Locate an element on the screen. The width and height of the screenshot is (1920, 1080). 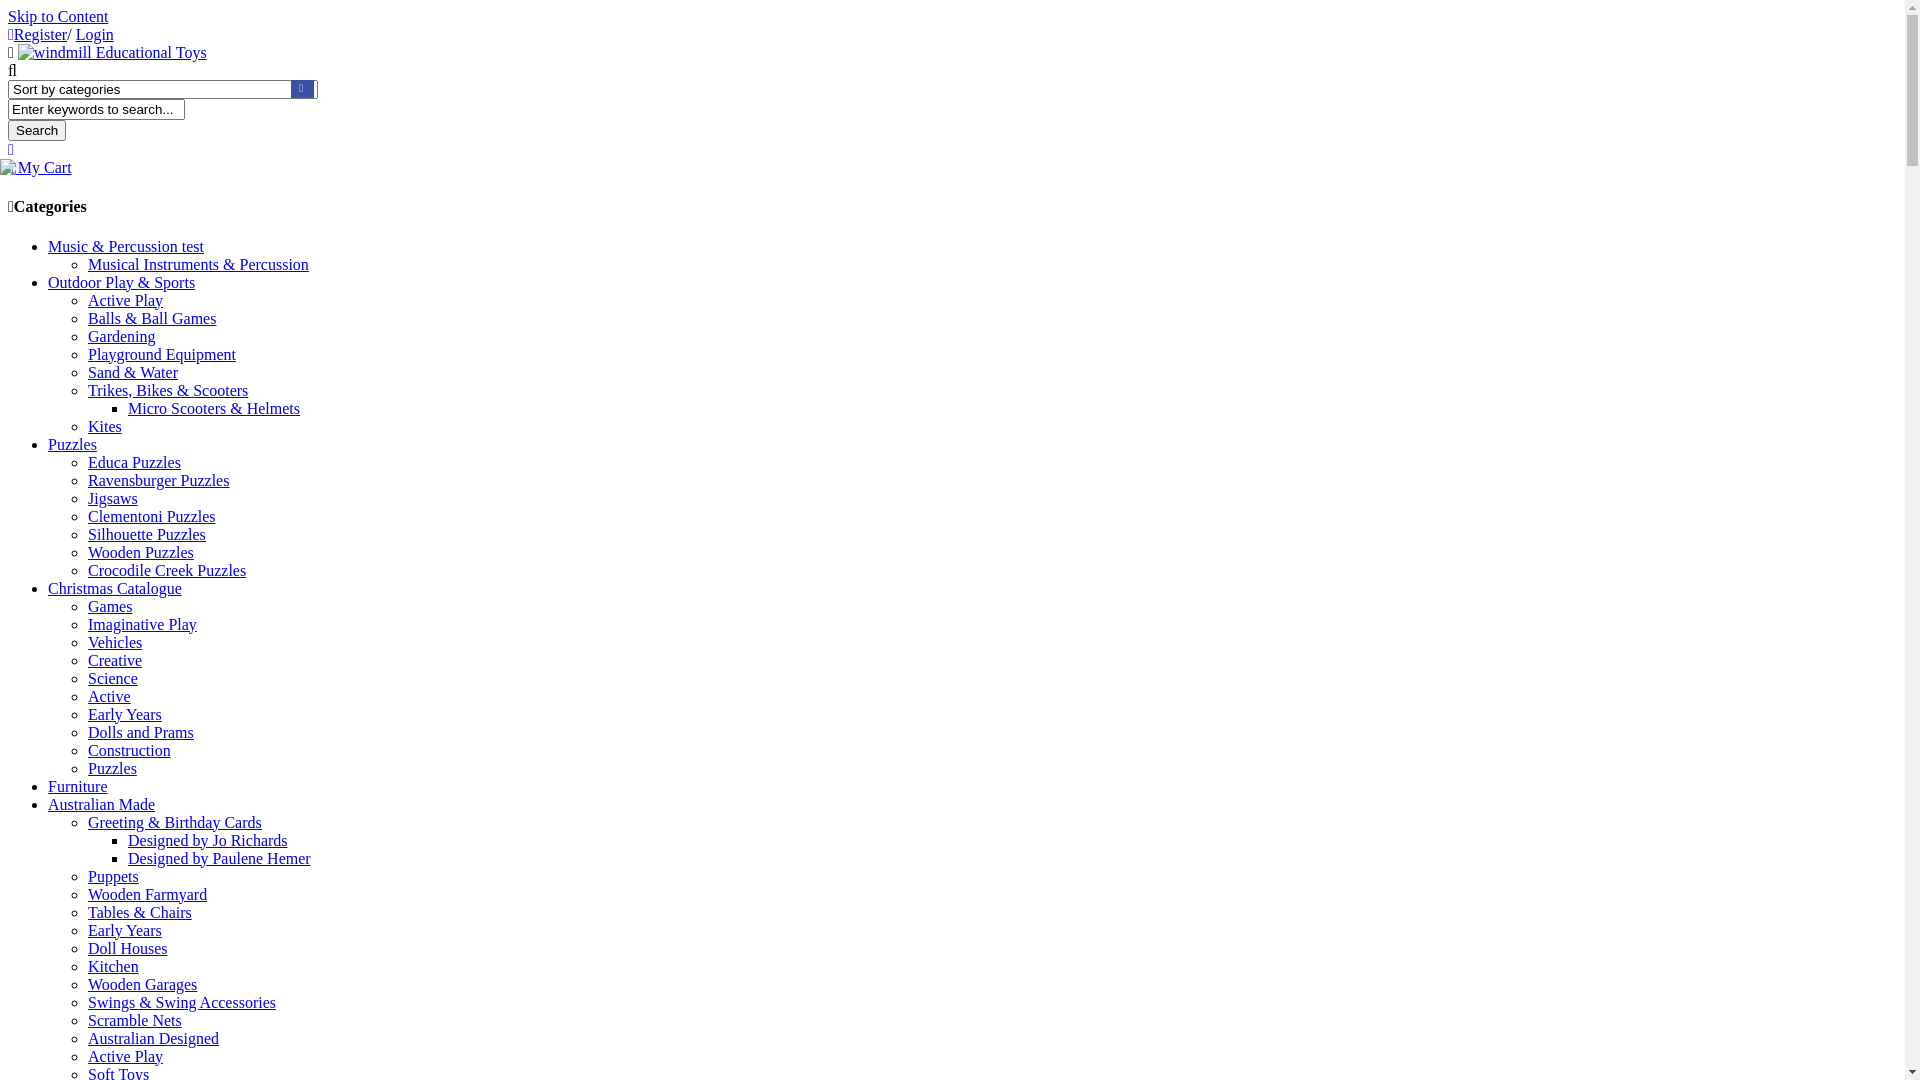
Jigsaws is located at coordinates (113, 498).